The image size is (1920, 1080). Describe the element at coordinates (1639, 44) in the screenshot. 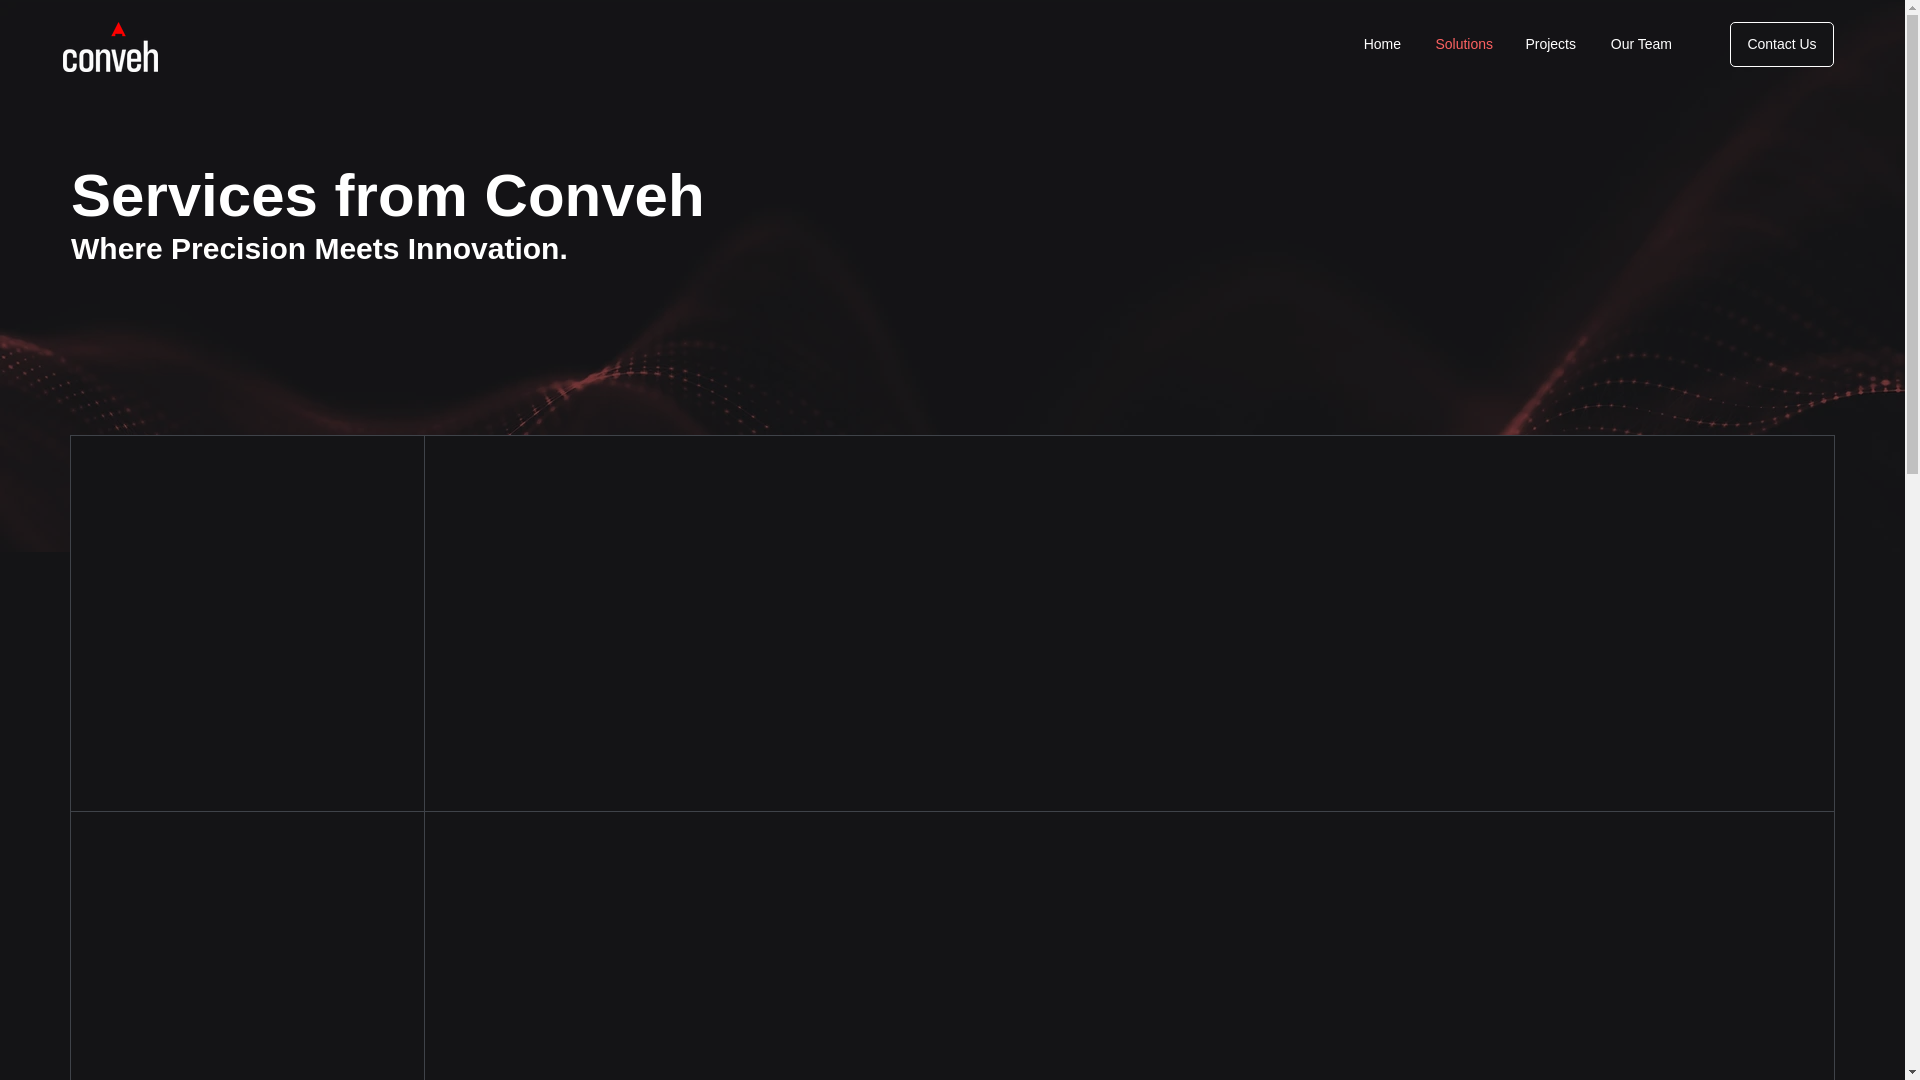

I see `Our Team` at that location.